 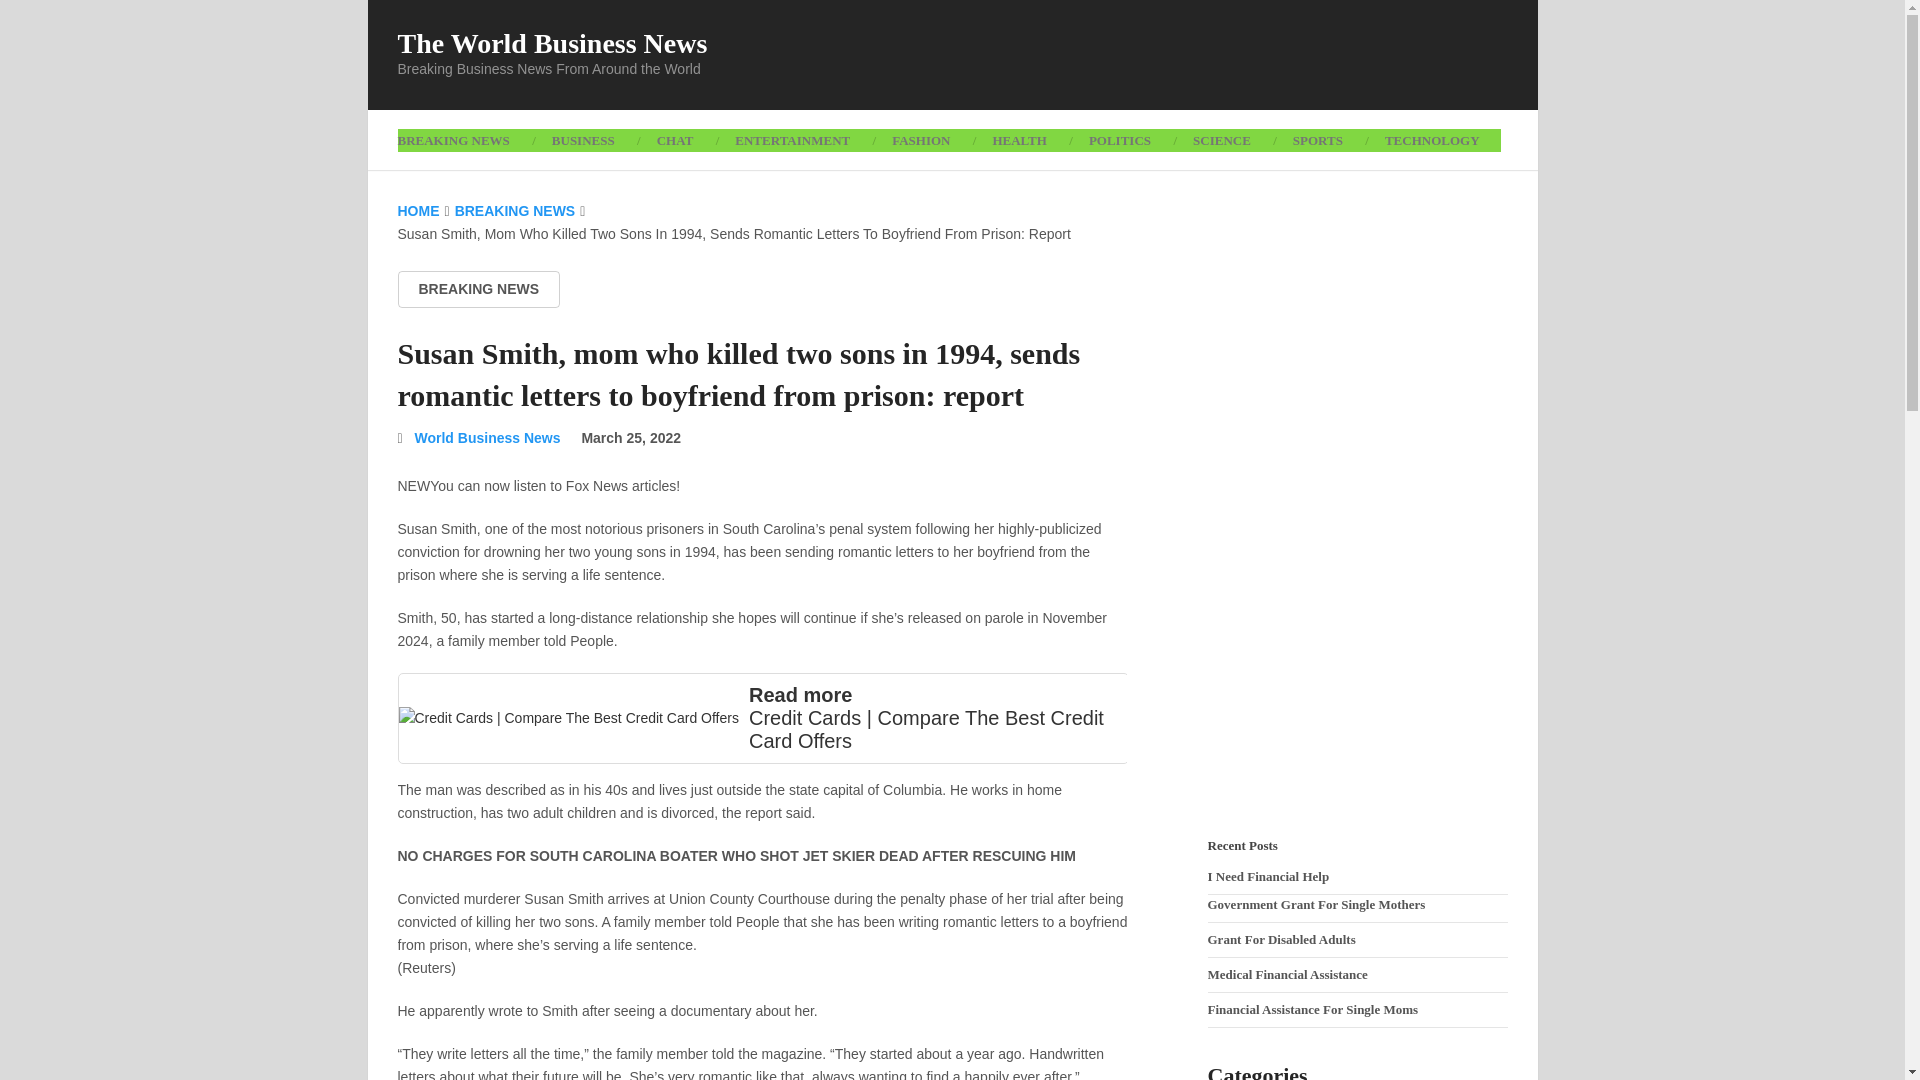 I want to click on Grant For Disabled Adults, so click(x=1281, y=940).